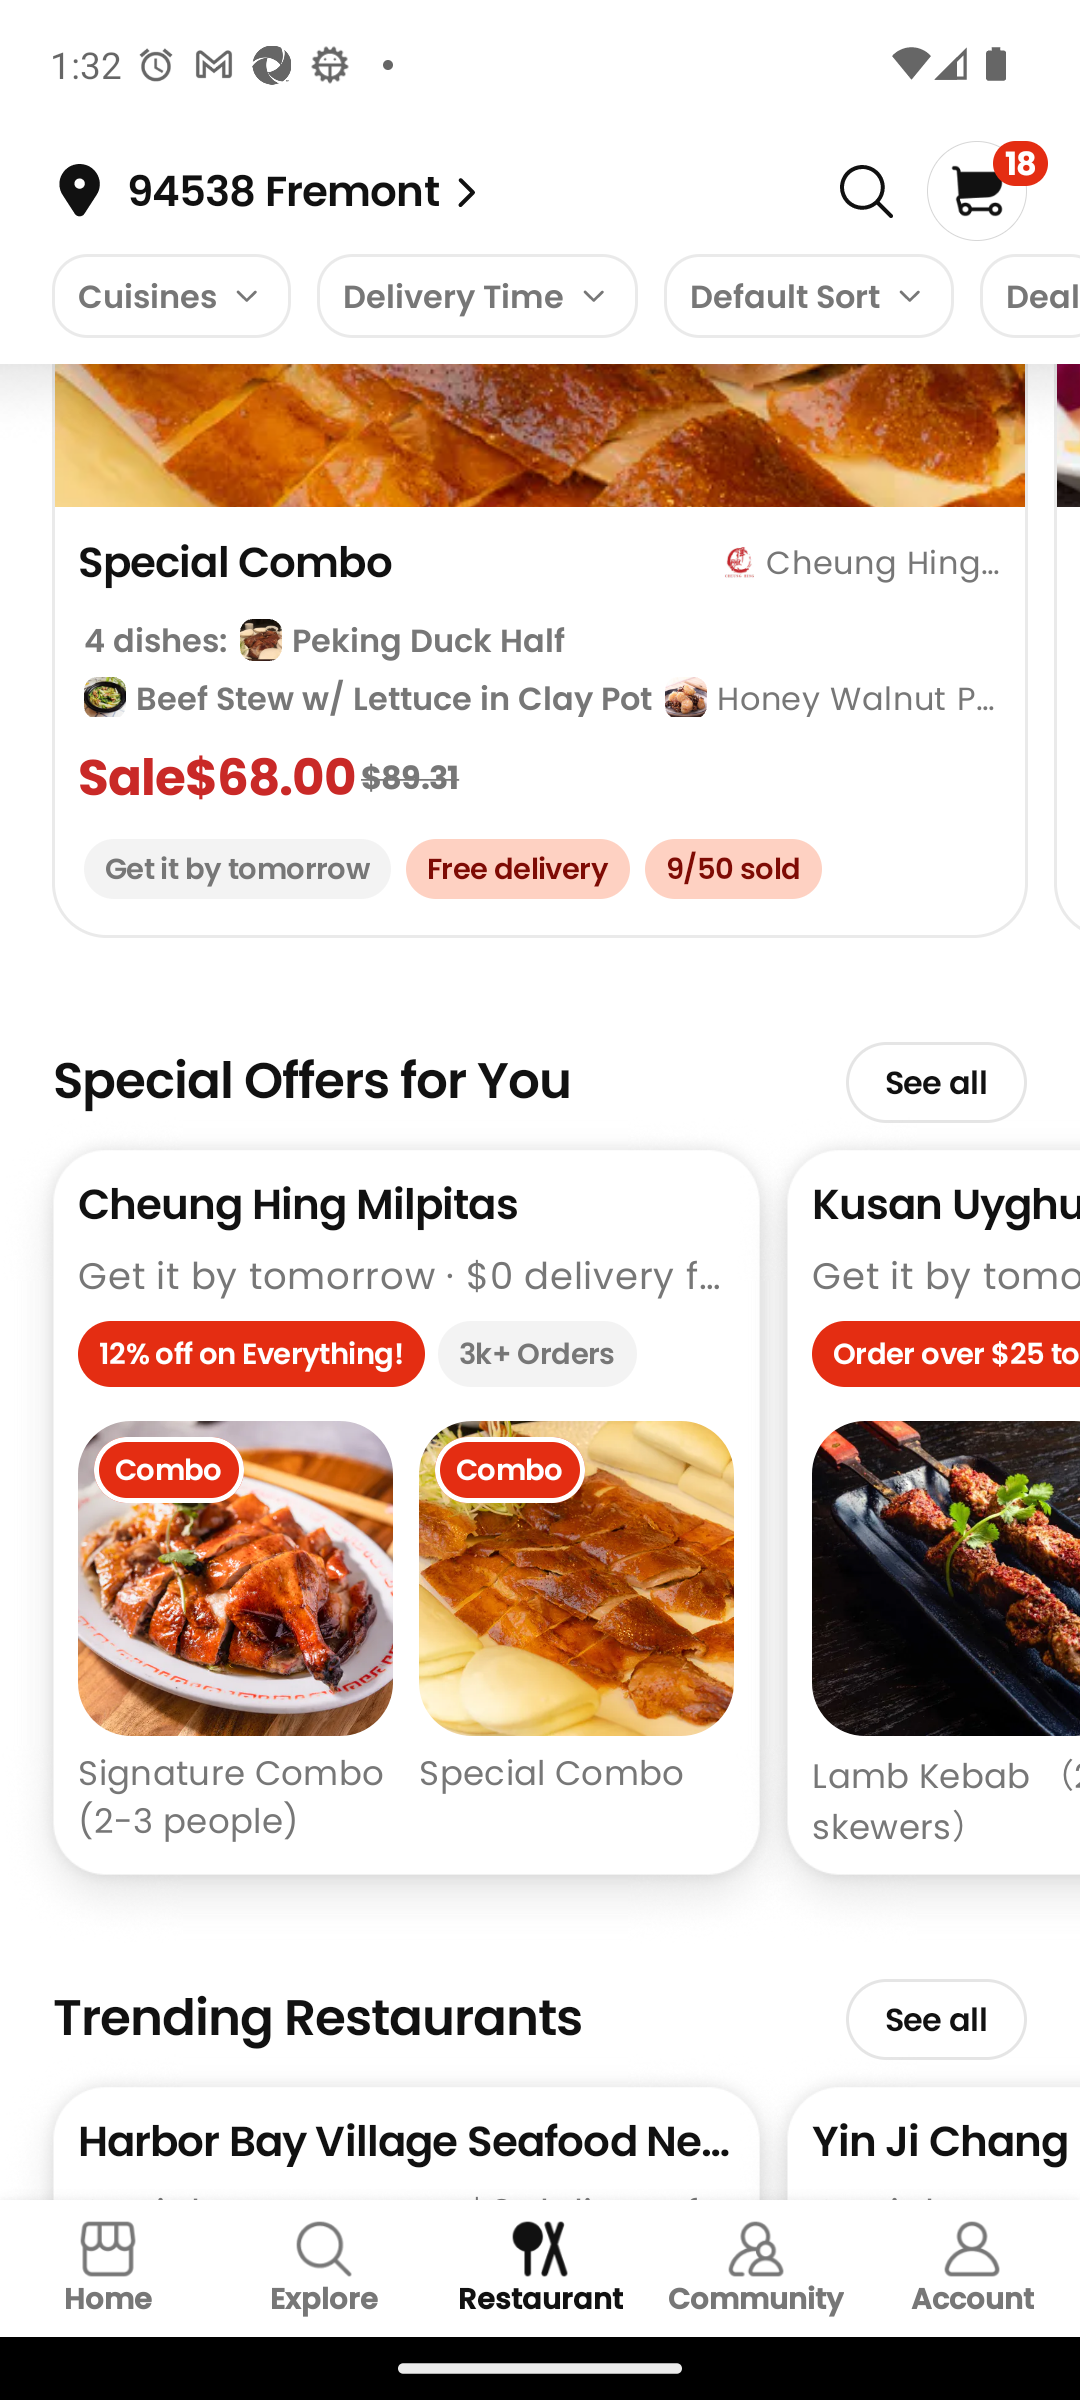 Image resolution: width=1080 pixels, height=2400 pixels. I want to click on 94538 Fremont Image, so click(466, 192).